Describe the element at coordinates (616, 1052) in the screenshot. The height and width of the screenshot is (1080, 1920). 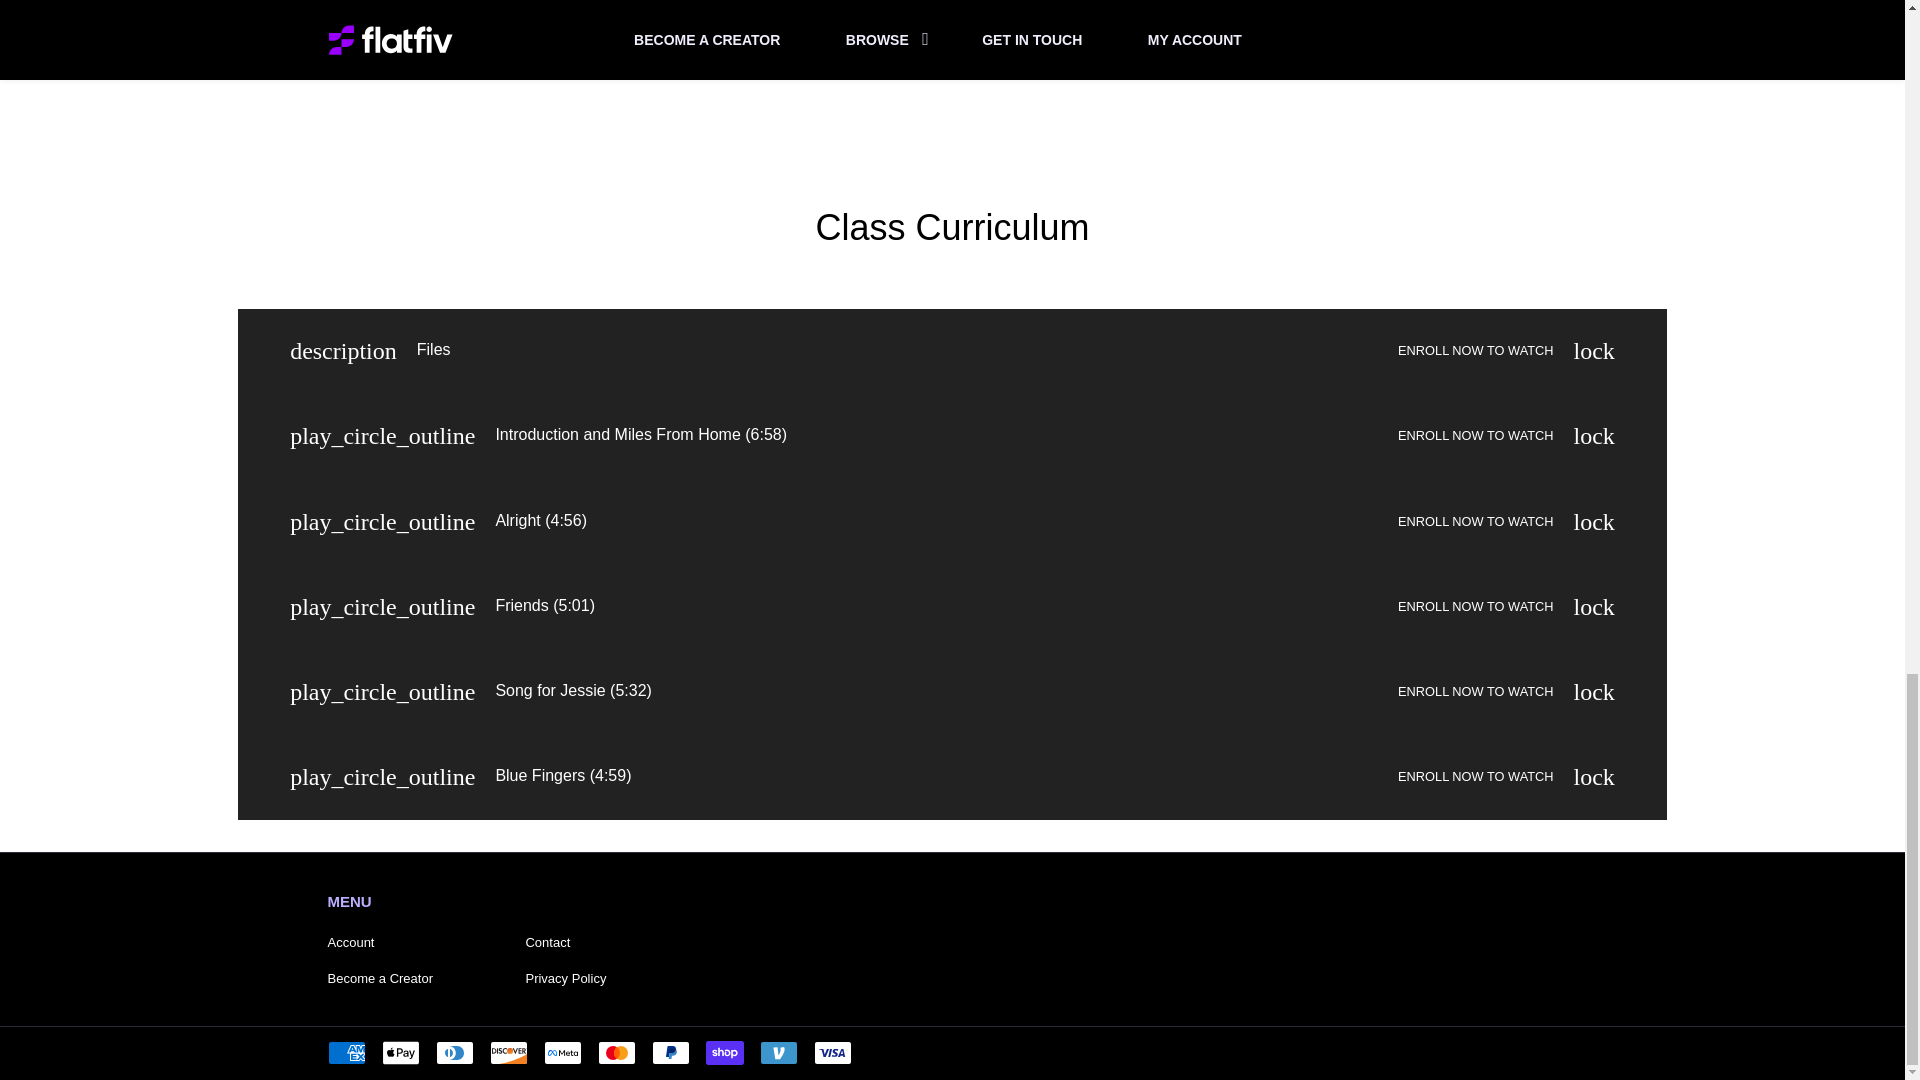
I see `Mastercard` at that location.